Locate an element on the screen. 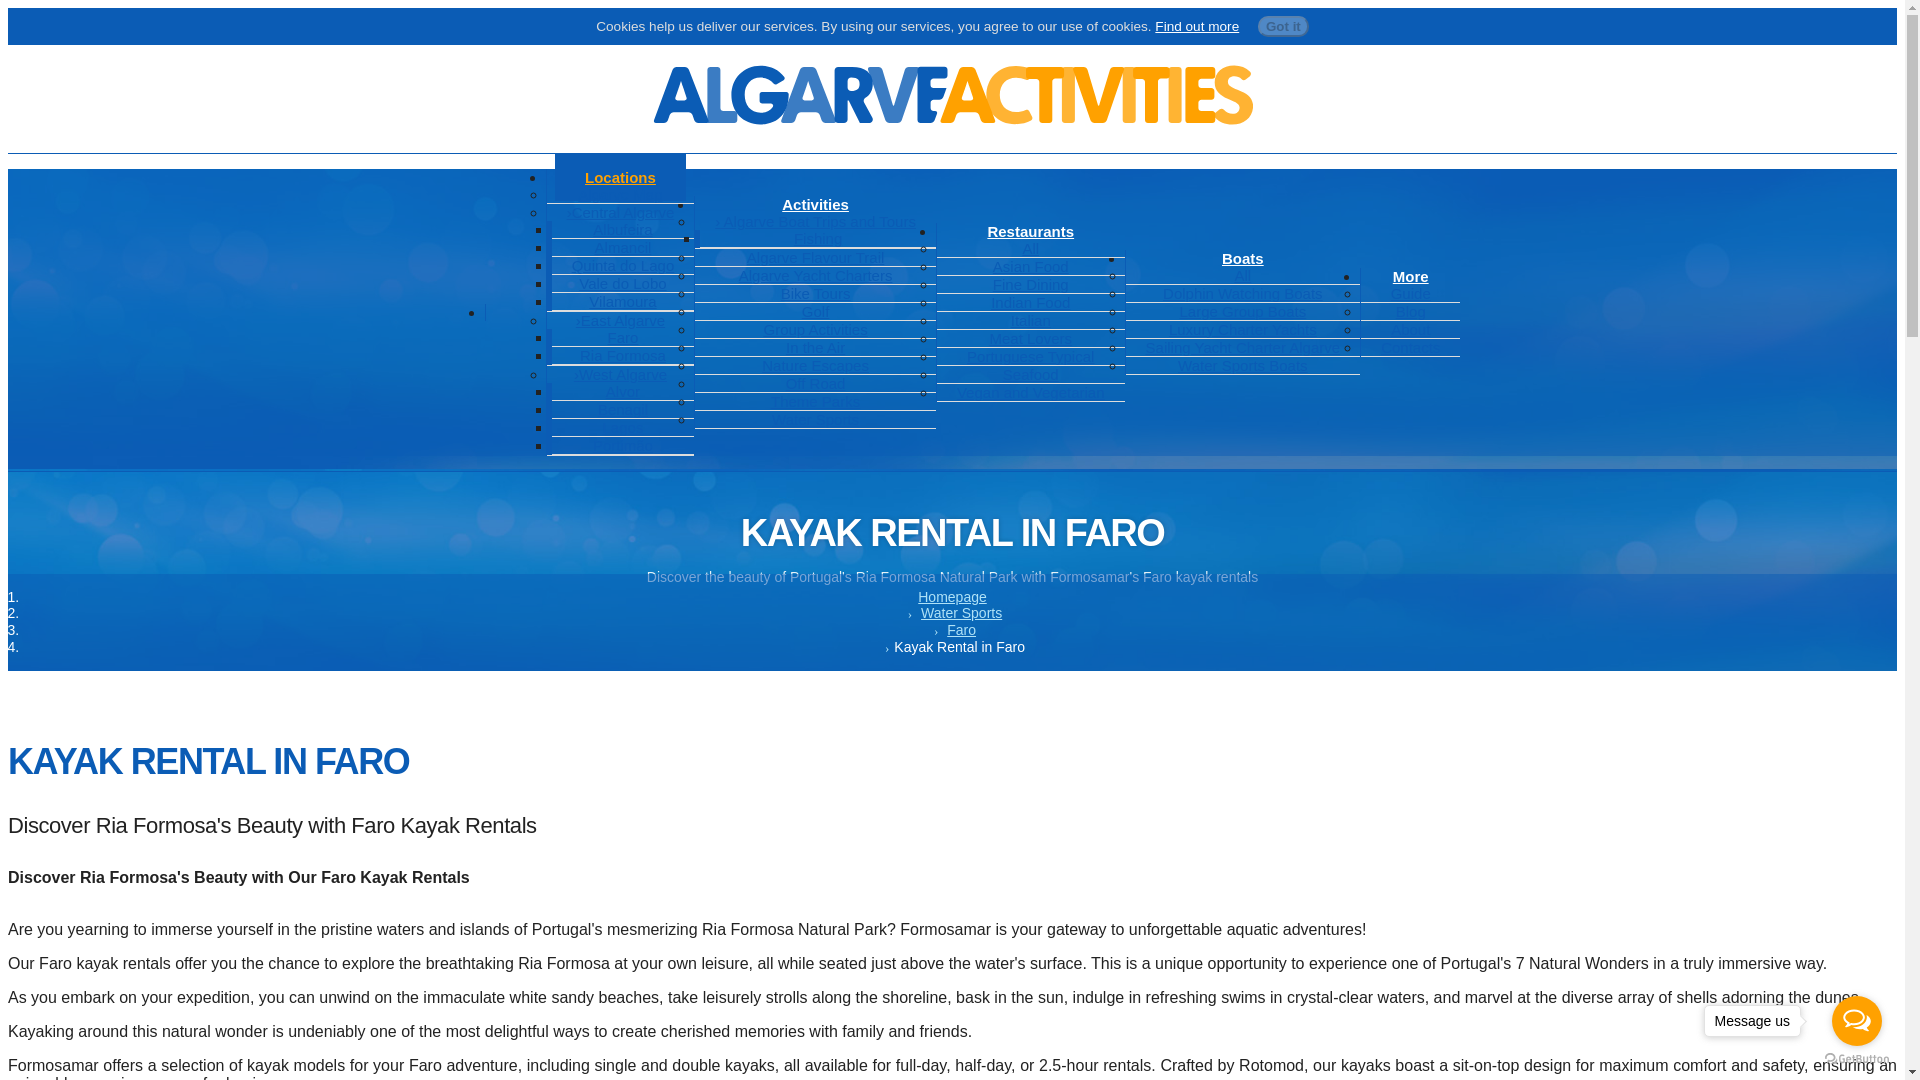  Got it is located at coordinates (1283, 26).